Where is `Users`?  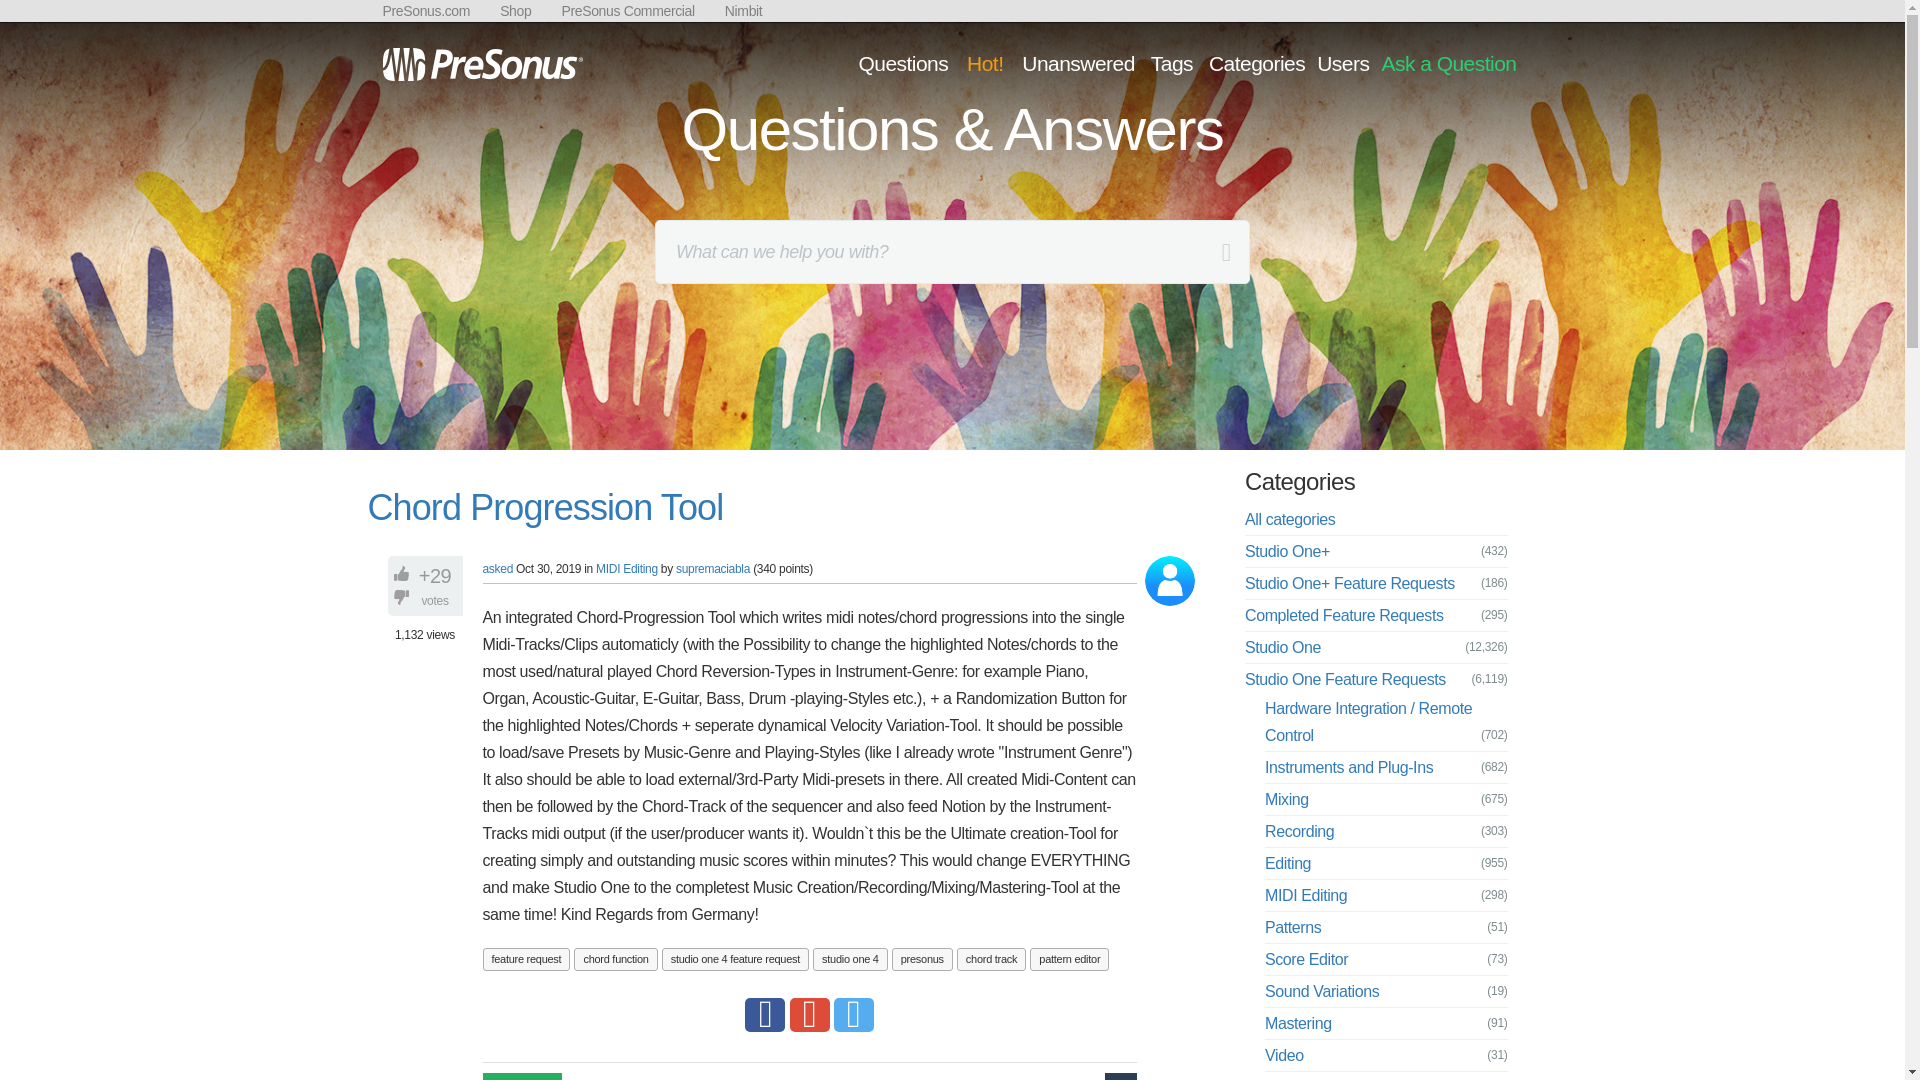 Users is located at coordinates (1342, 62).